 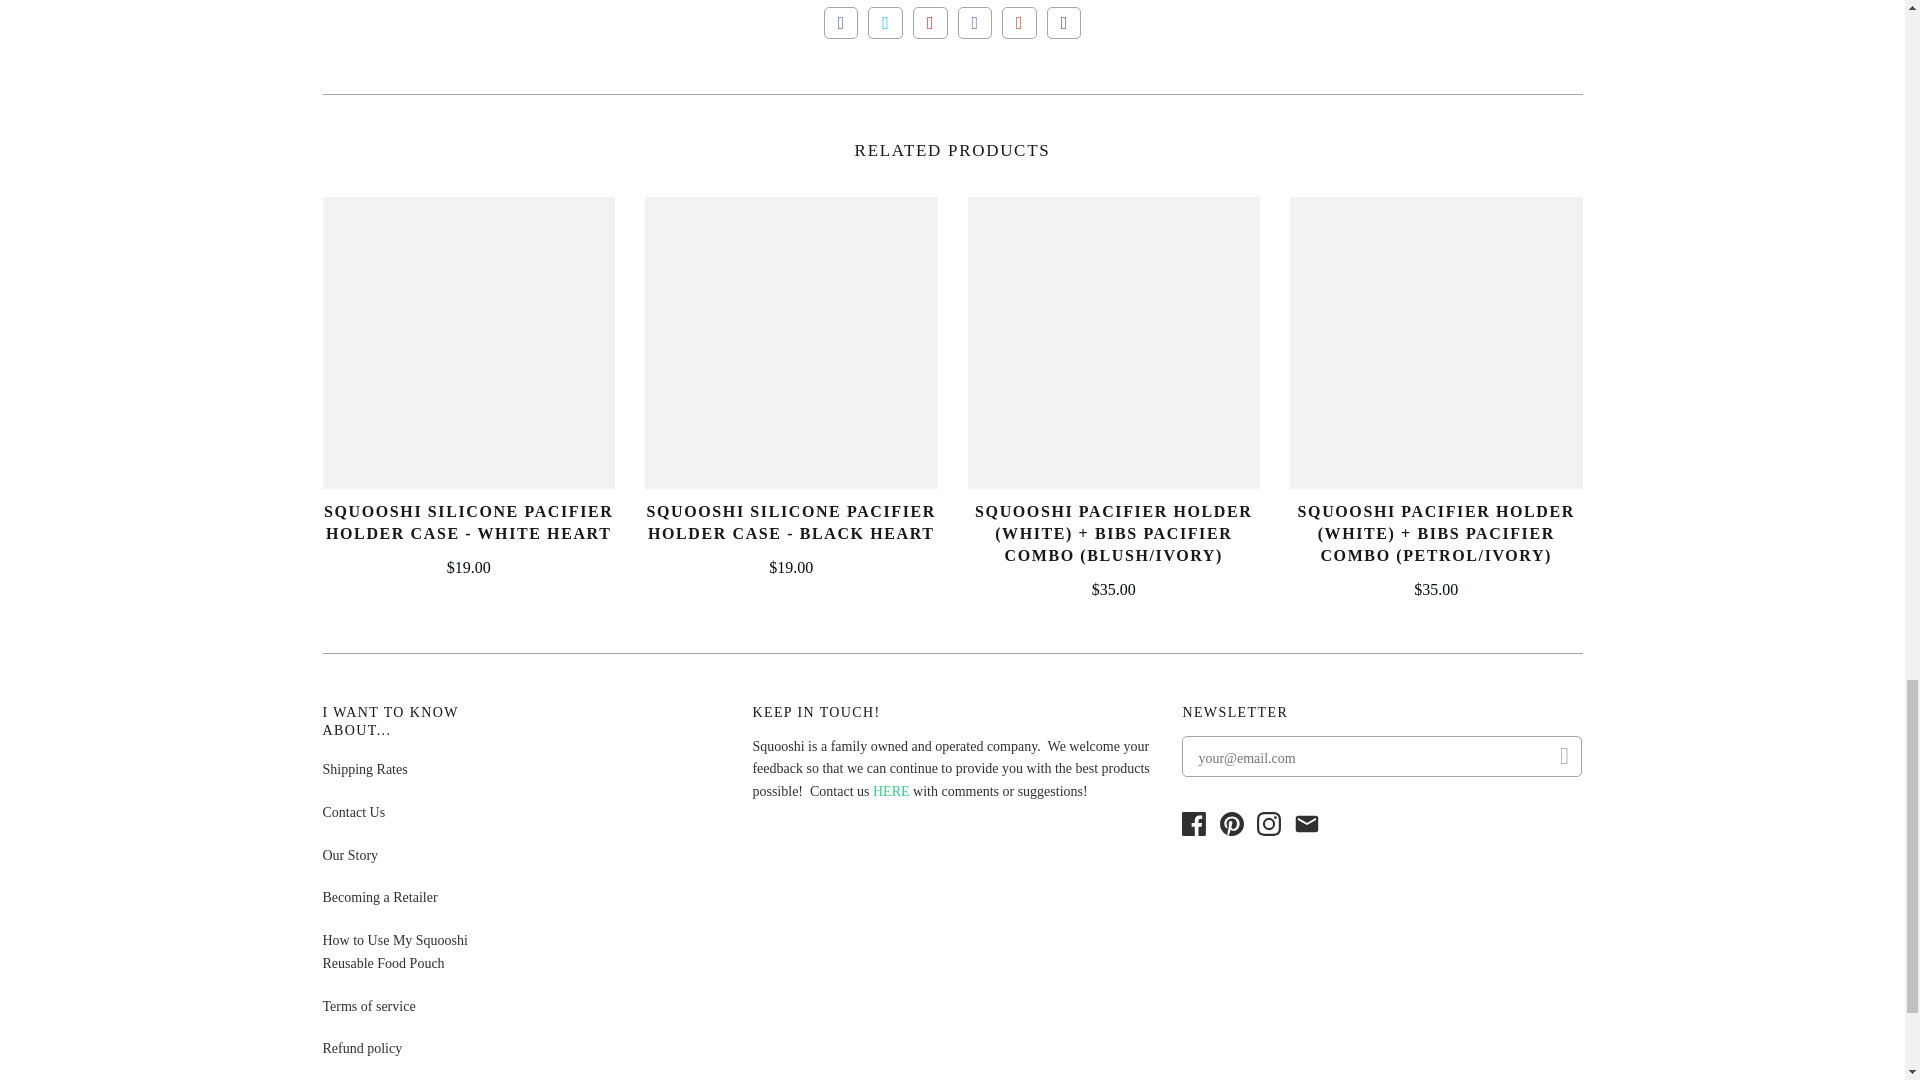 What do you see at coordinates (892, 792) in the screenshot?
I see `Customer Care` at bounding box center [892, 792].